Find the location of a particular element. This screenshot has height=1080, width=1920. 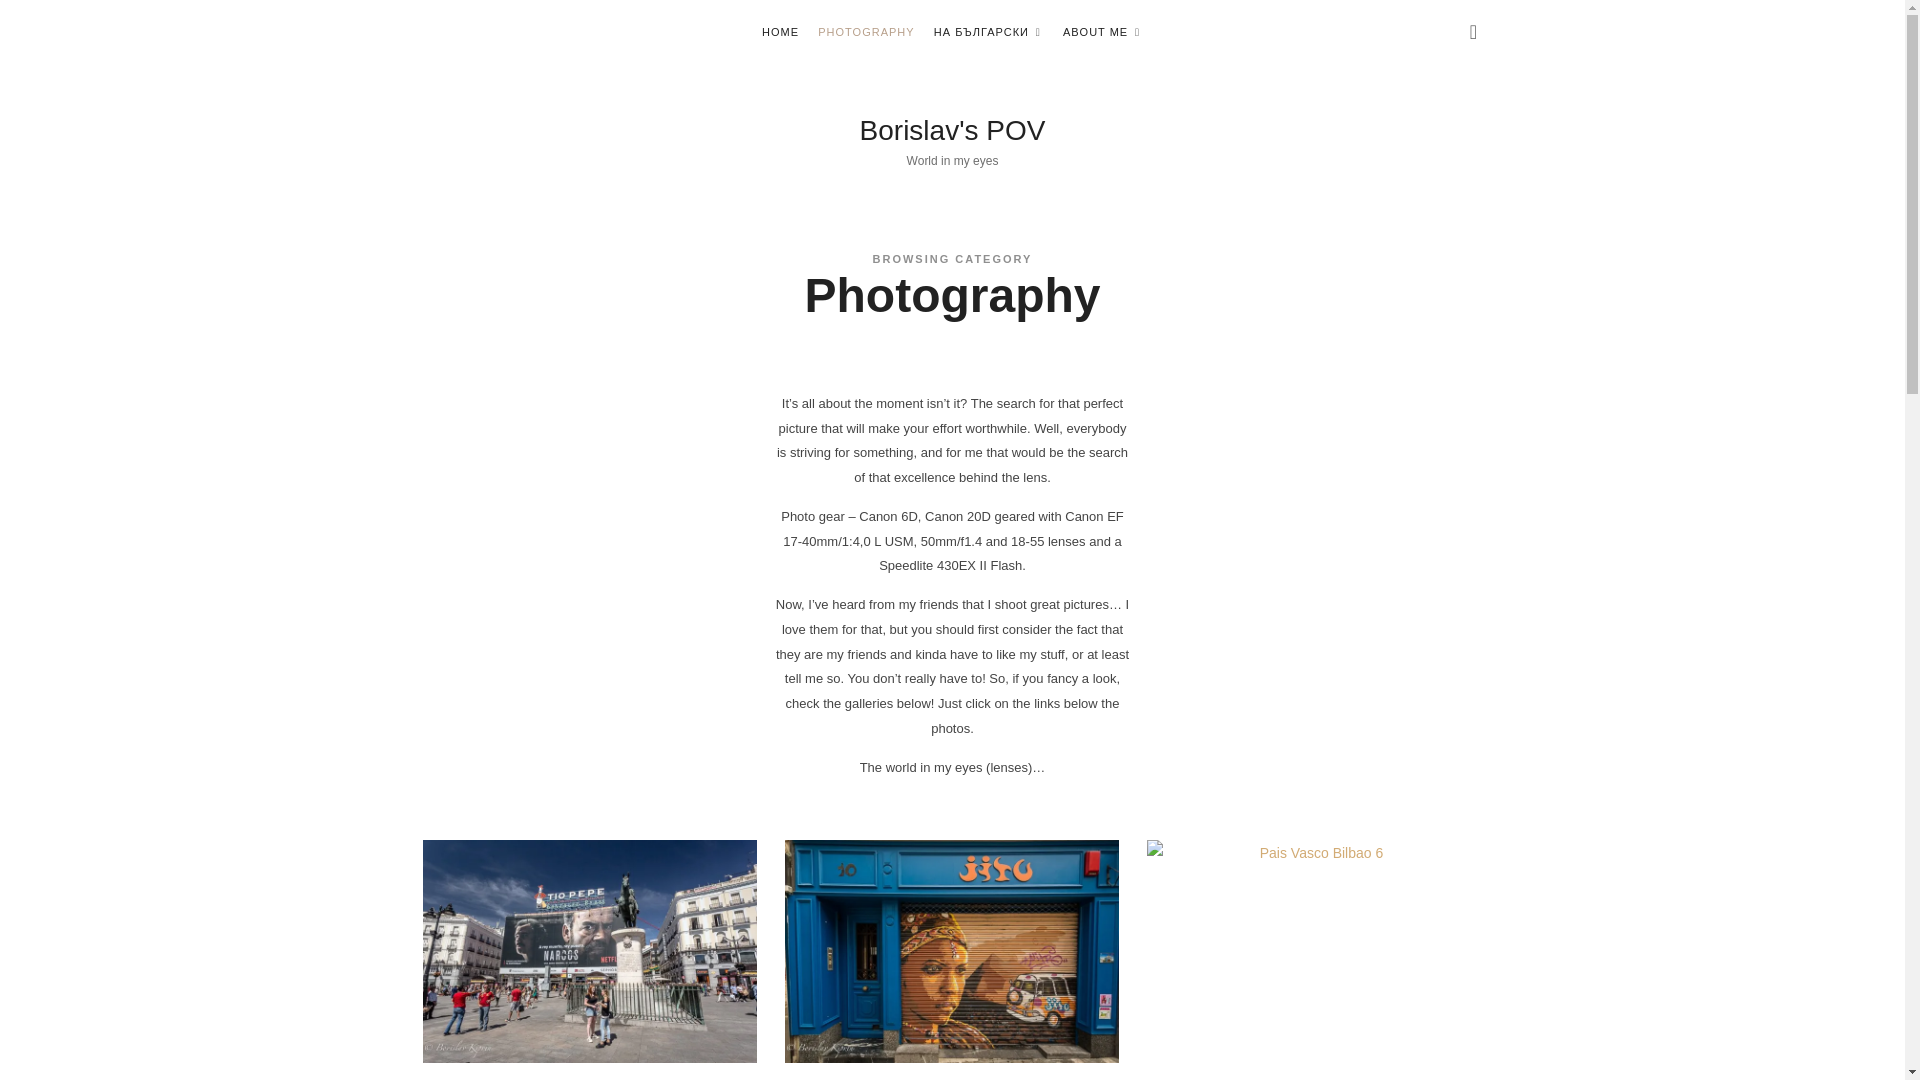

About Me is located at coordinates (1102, 32).